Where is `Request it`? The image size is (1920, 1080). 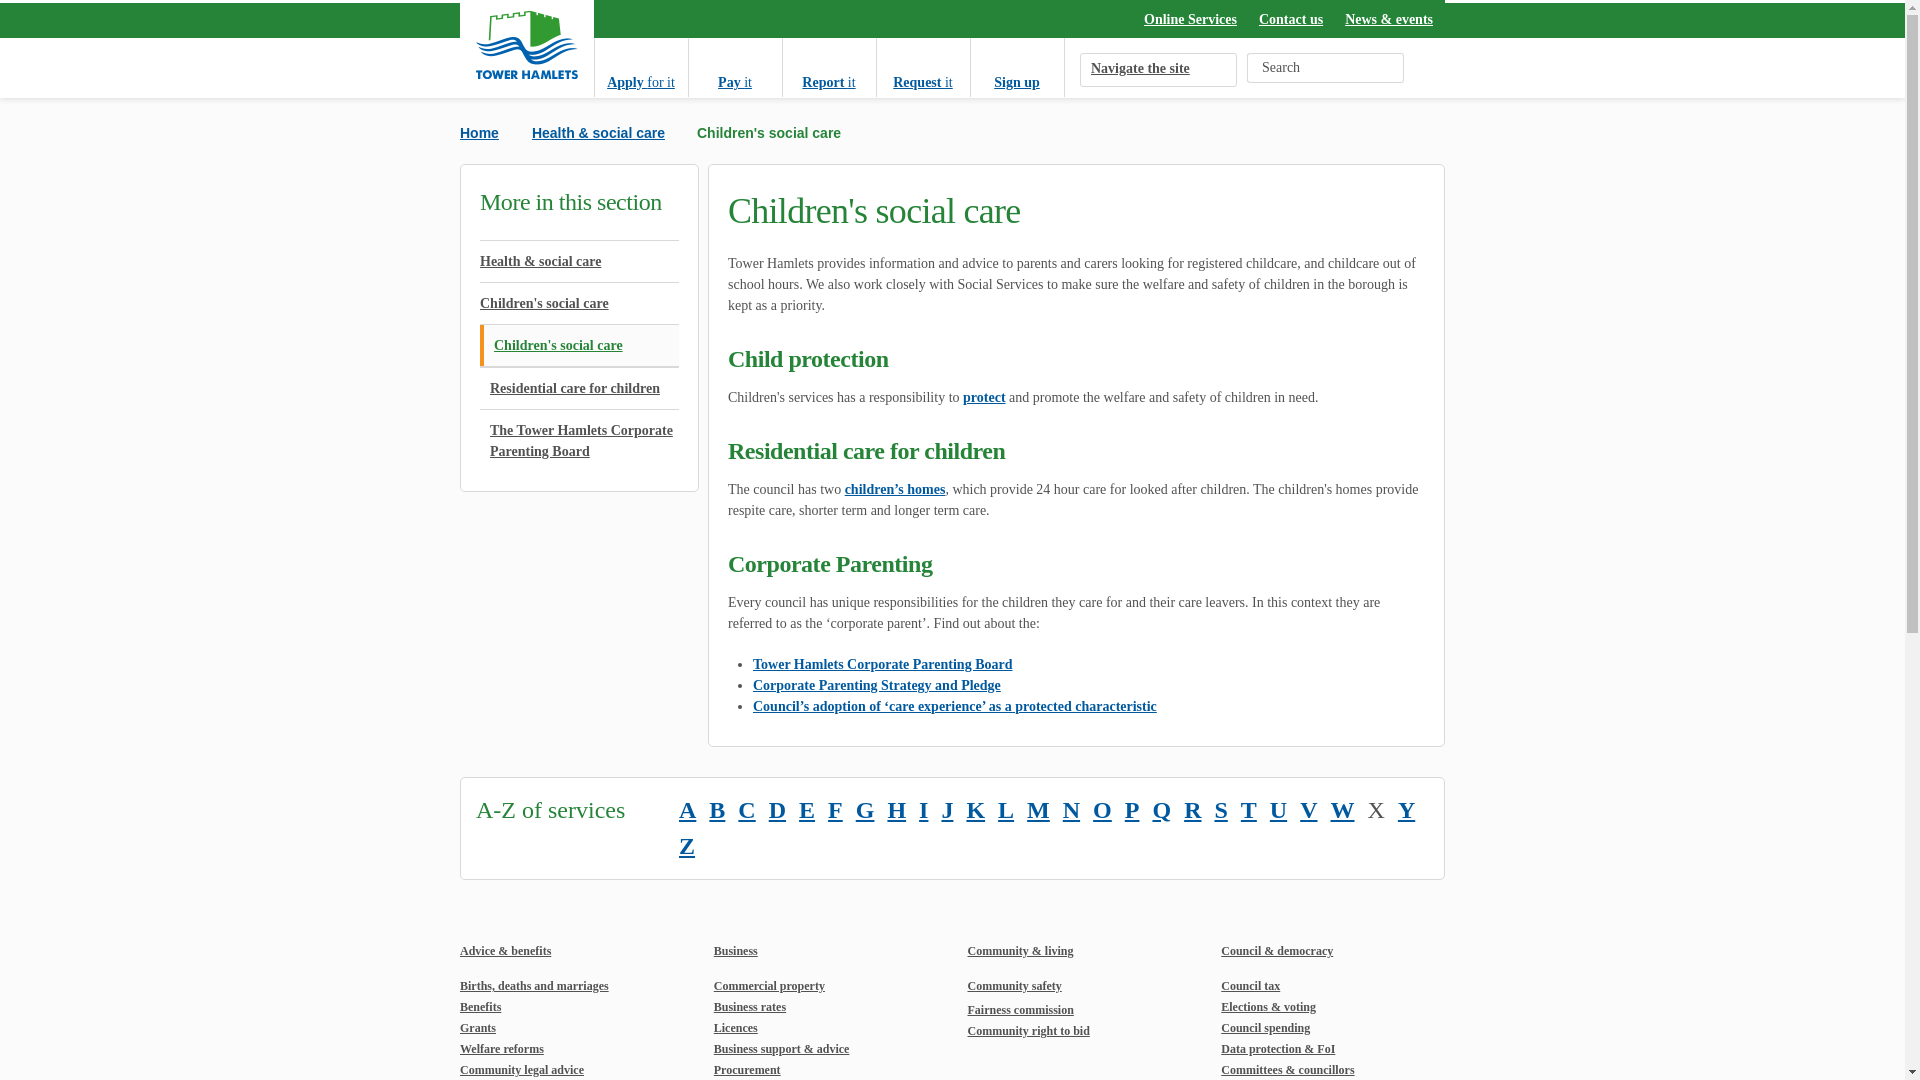 Request it is located at coordinates (922, 67).